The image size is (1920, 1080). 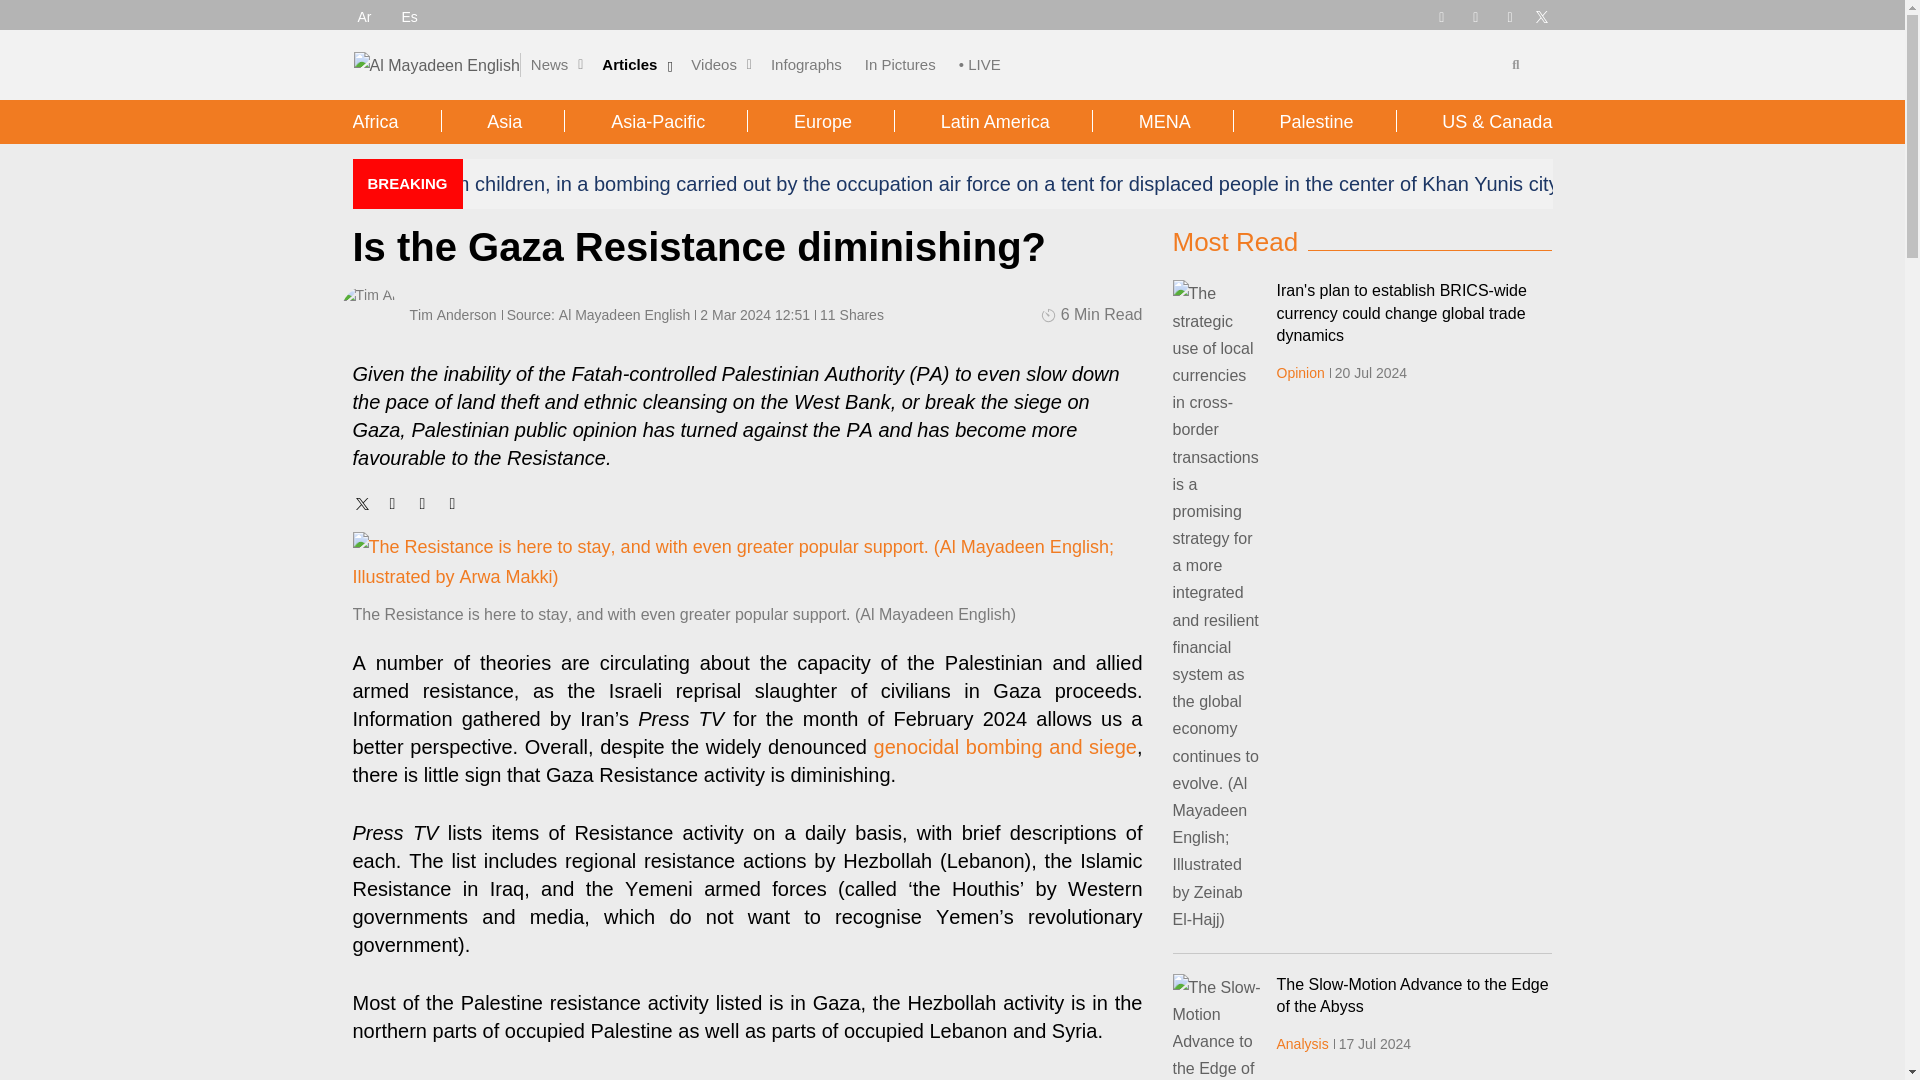 What do you see at coordinates (1300, 373) in the screenshot?
I see `Opinion` at bounding box center [1300, 373].